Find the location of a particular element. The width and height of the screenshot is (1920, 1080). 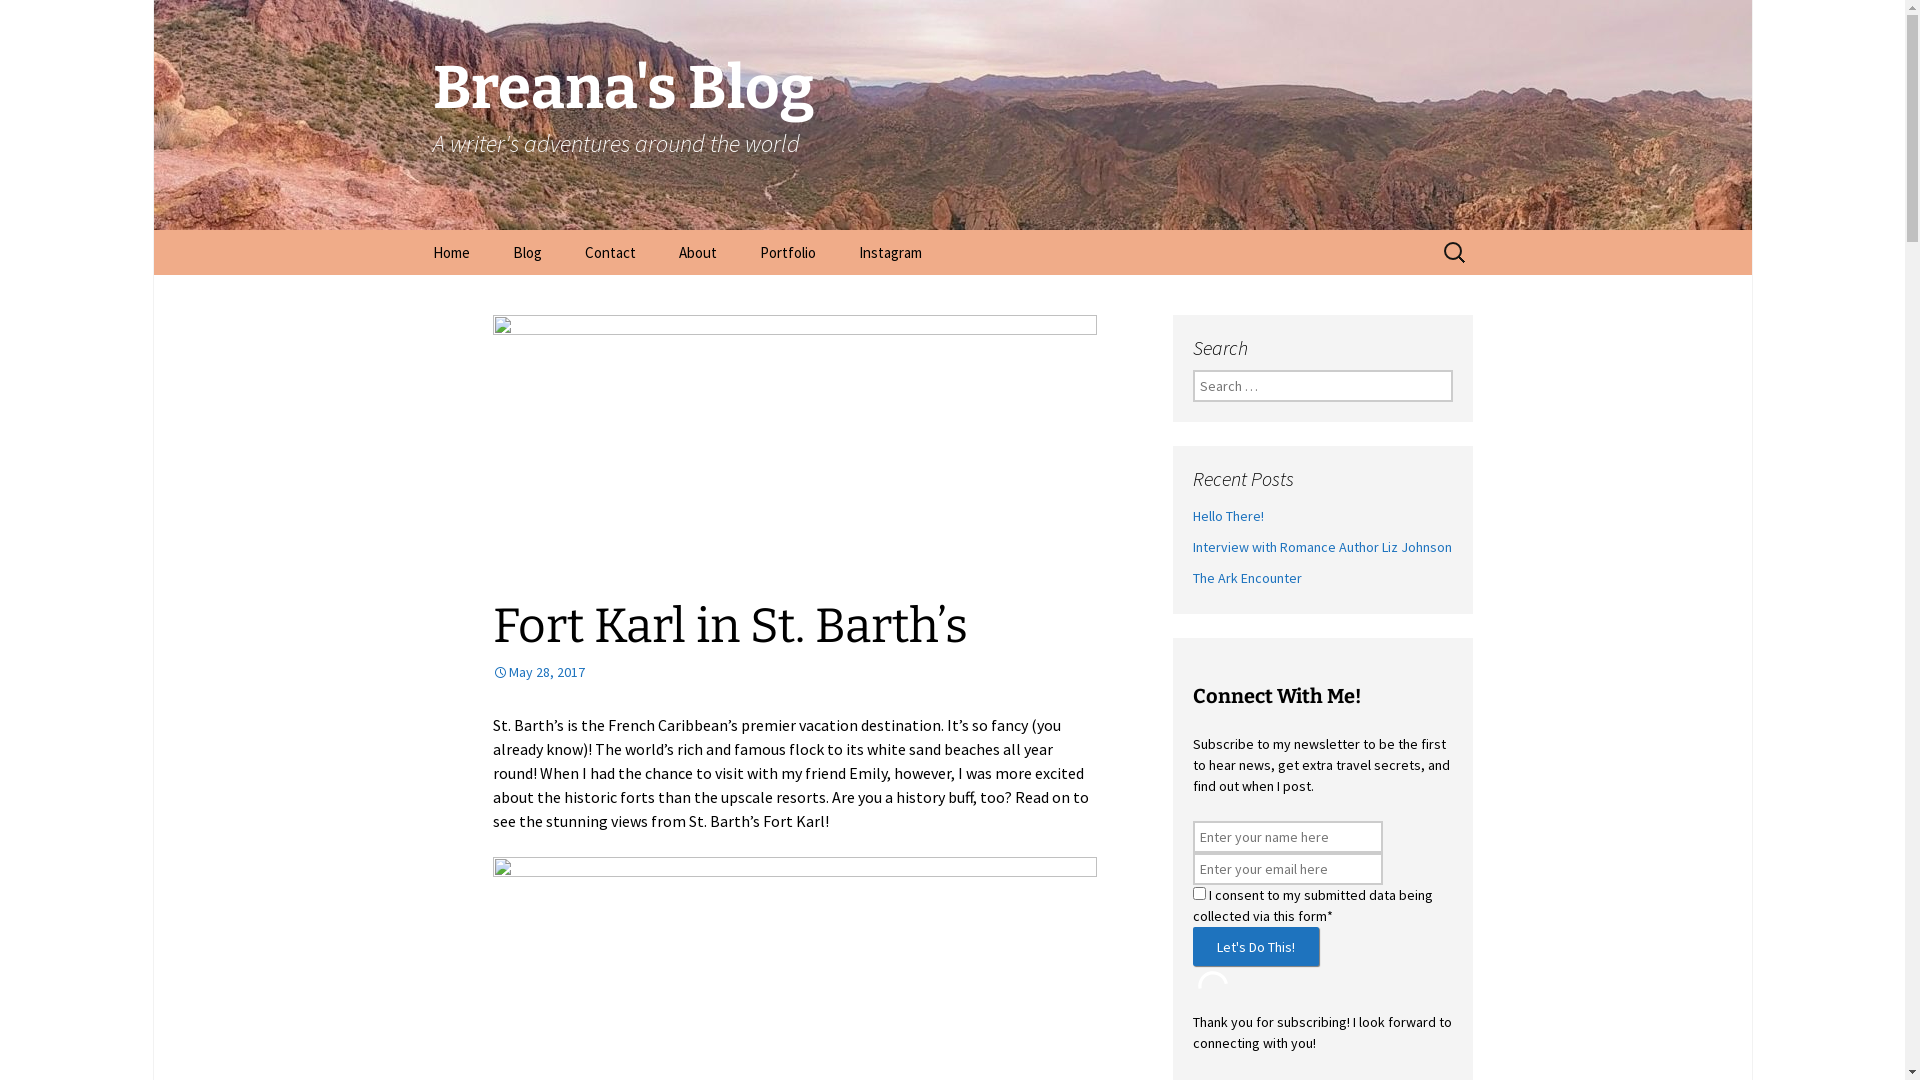

St. Barths is located at coordinates (1053, 672).